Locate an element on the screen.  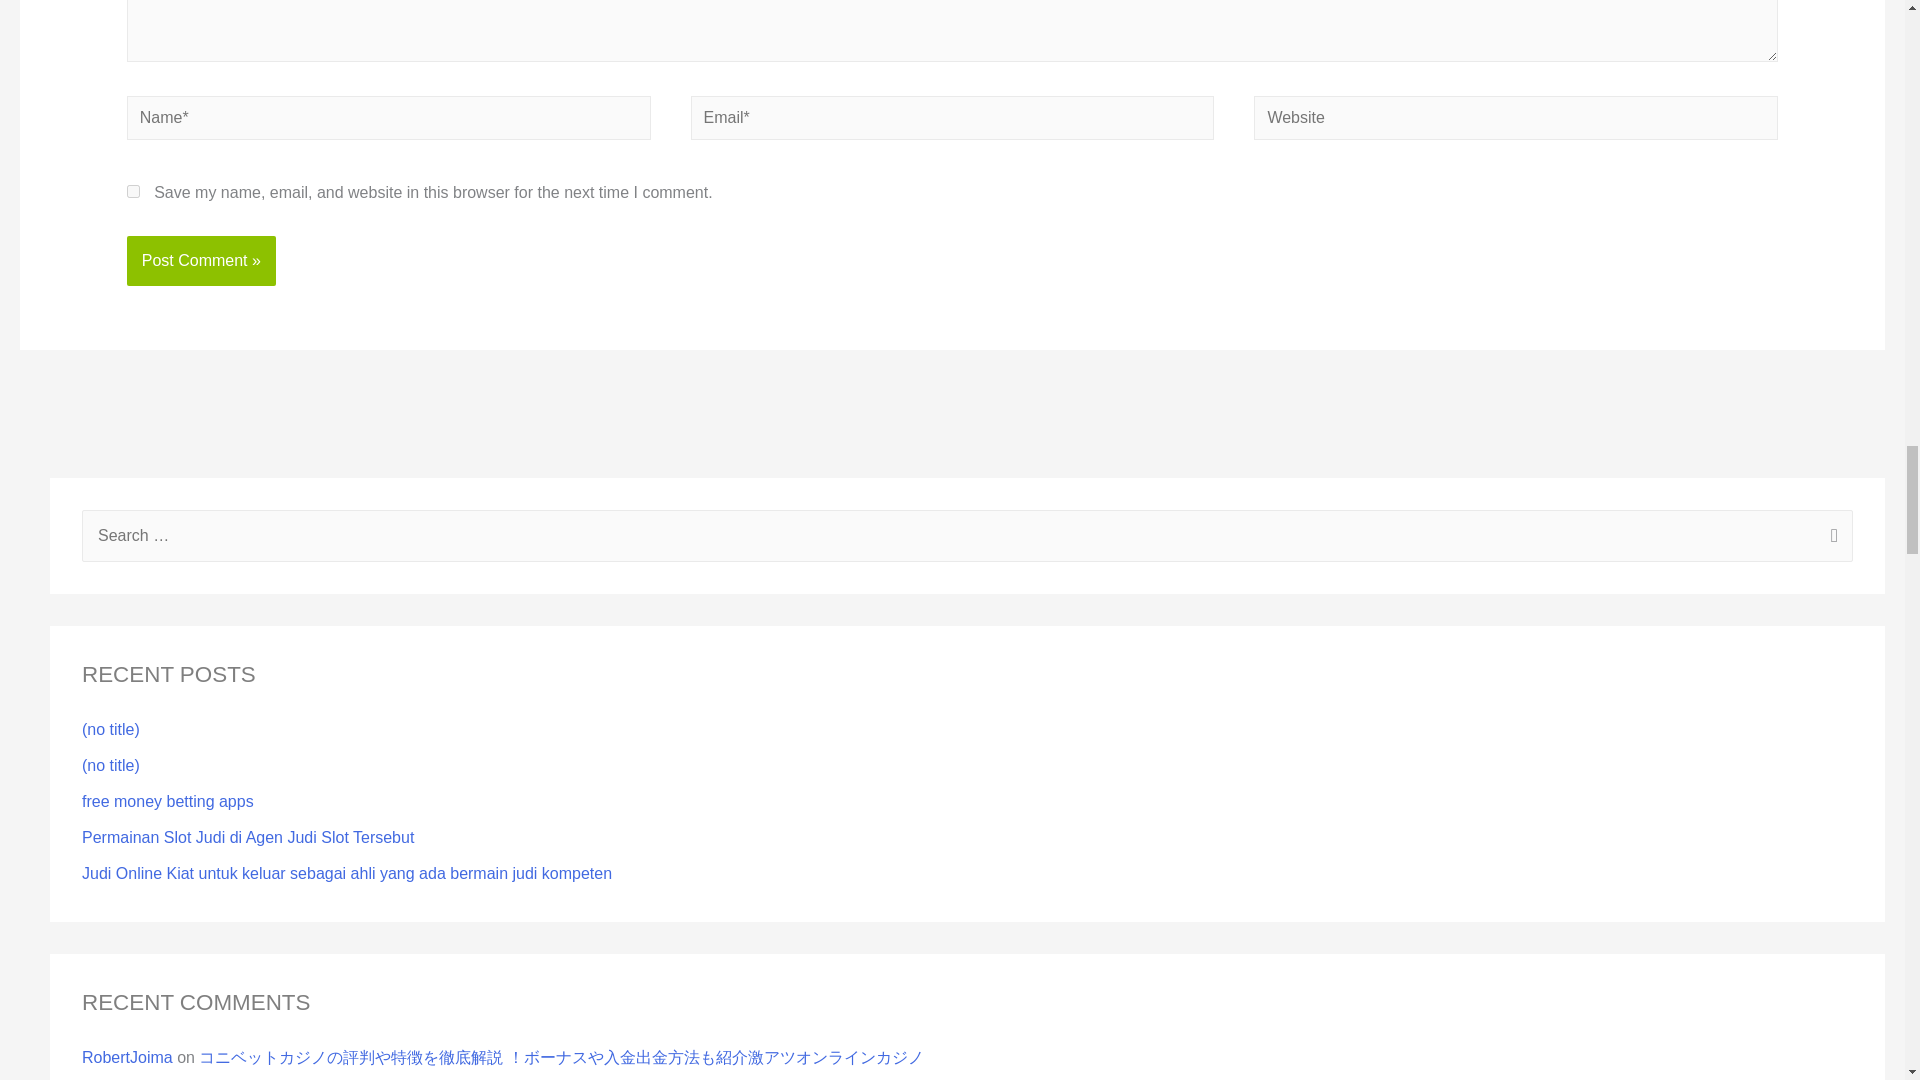
yes is located at coordinates (133, 190).